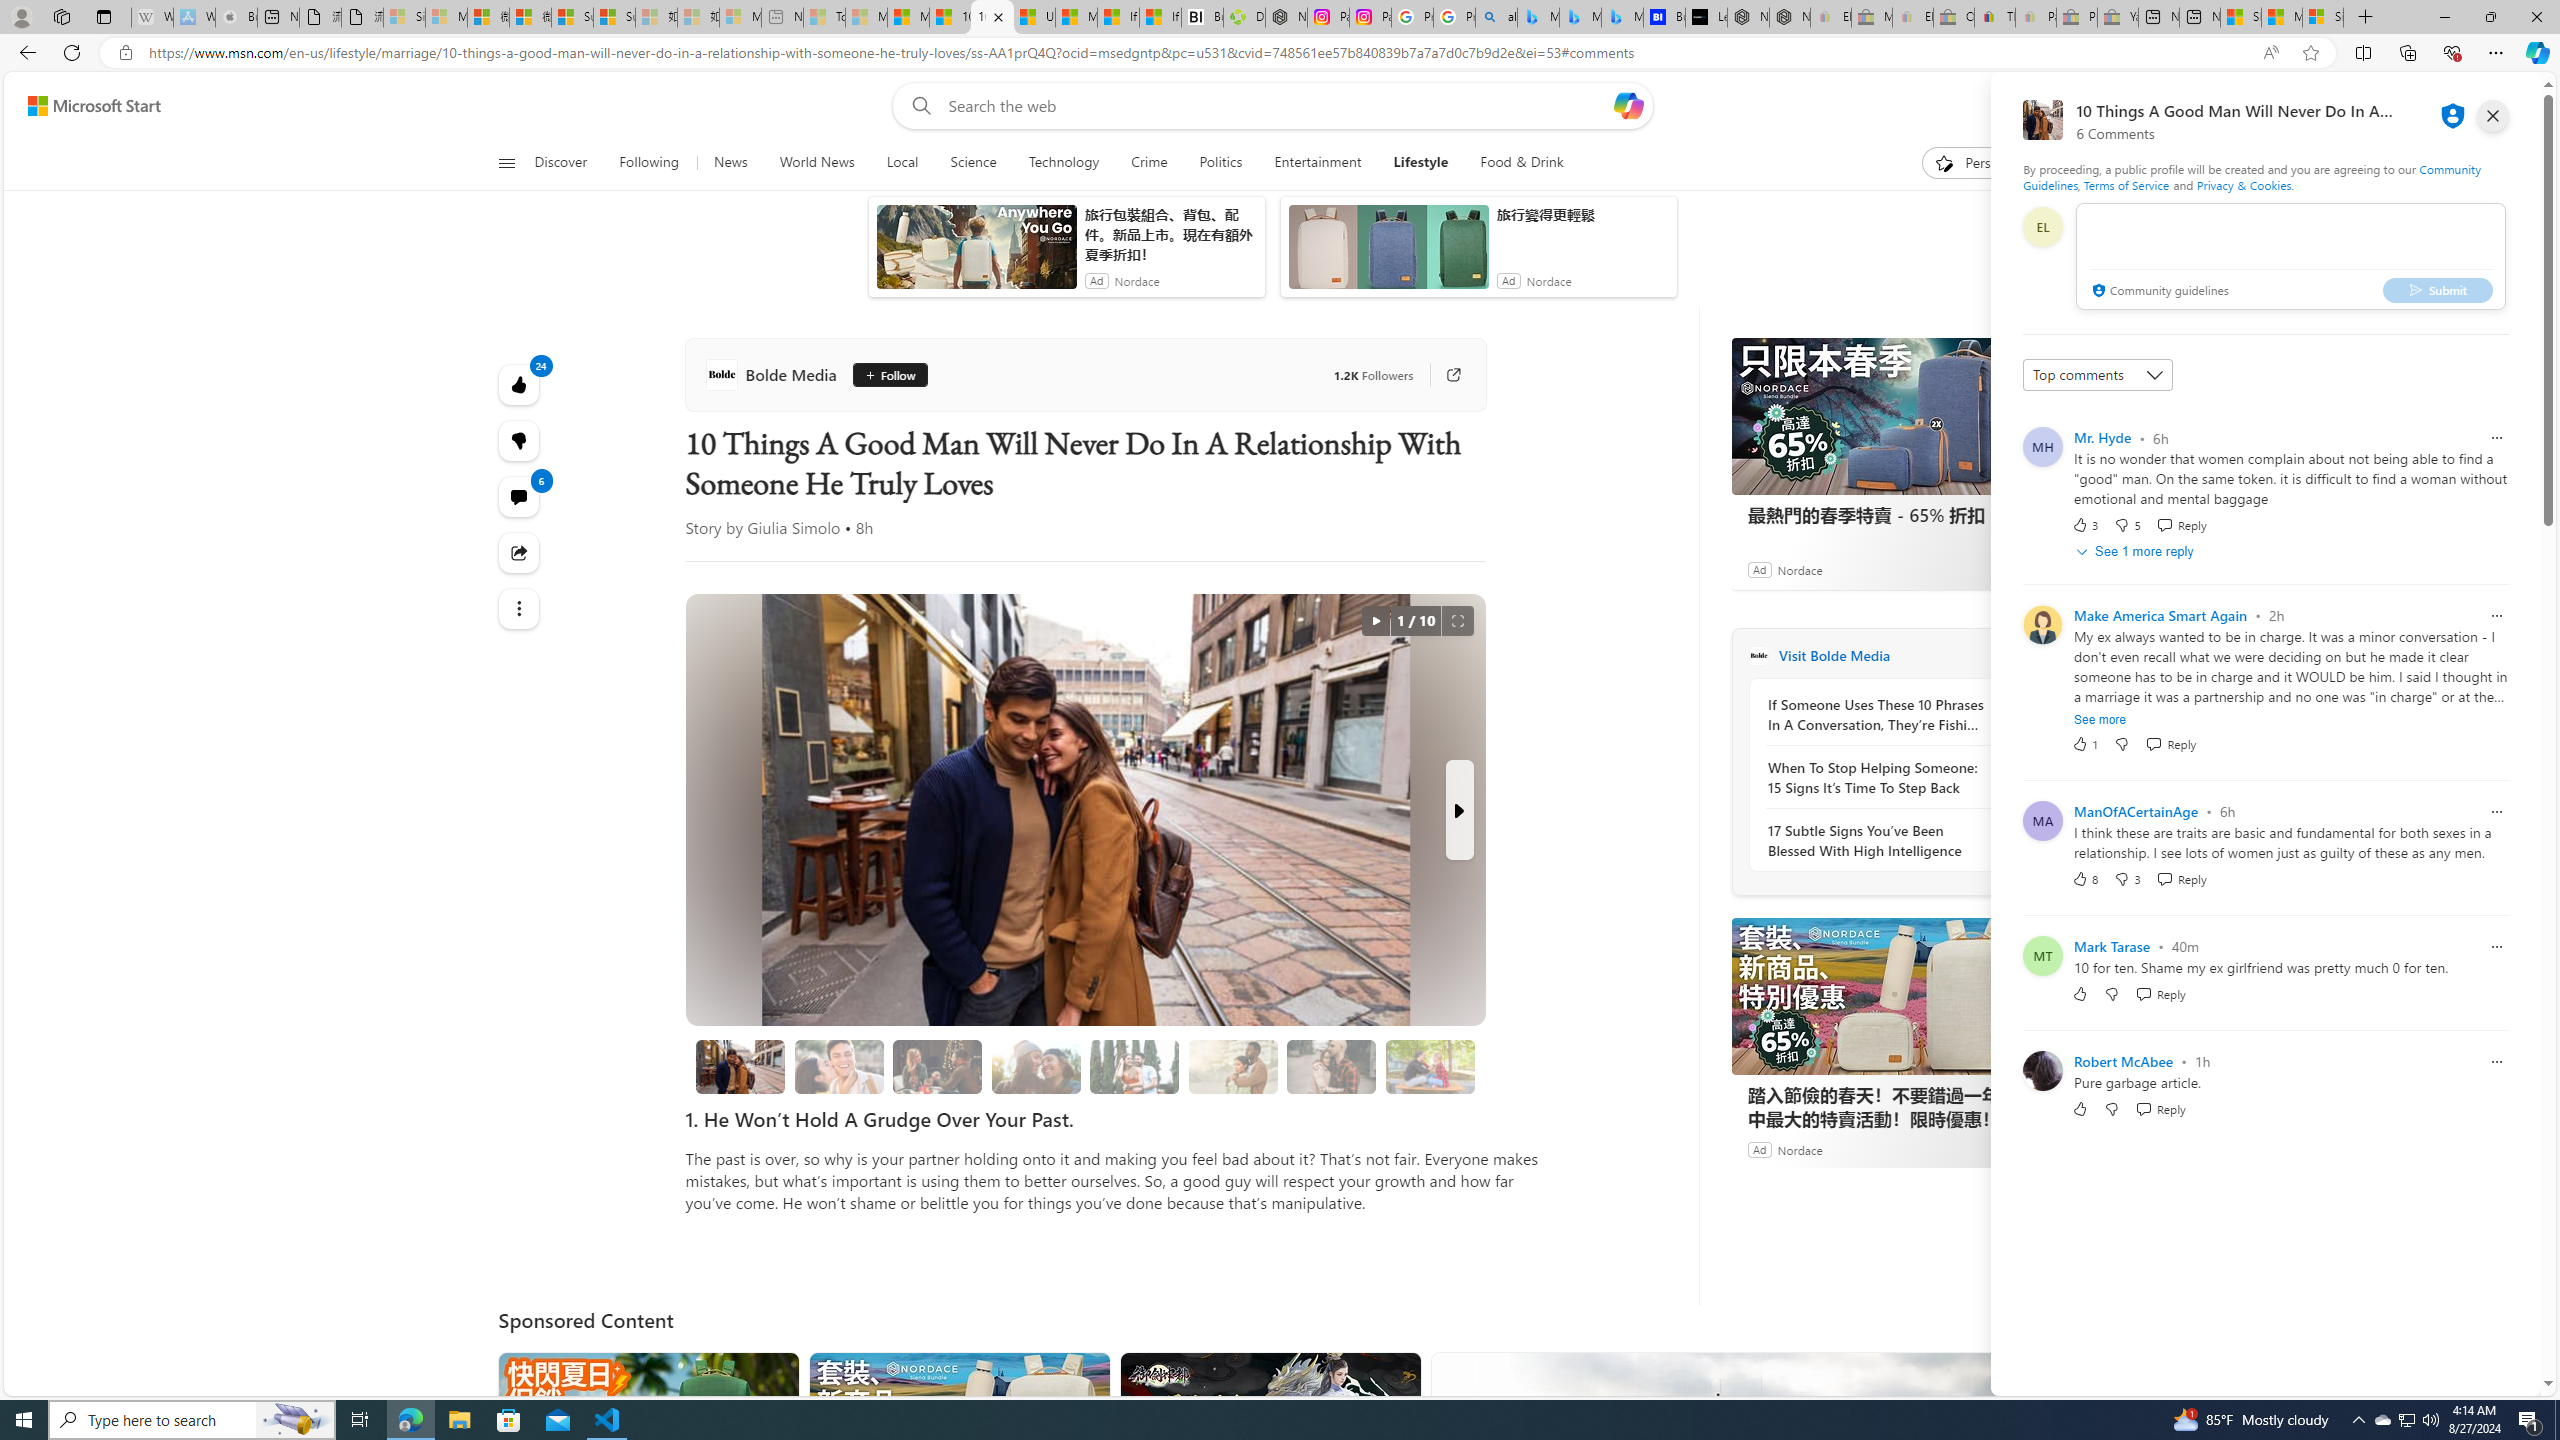  What do you see at coordinates (505, 162) in the screenshot?
I see `Open navigation menu` at bounding box center [505, 162].